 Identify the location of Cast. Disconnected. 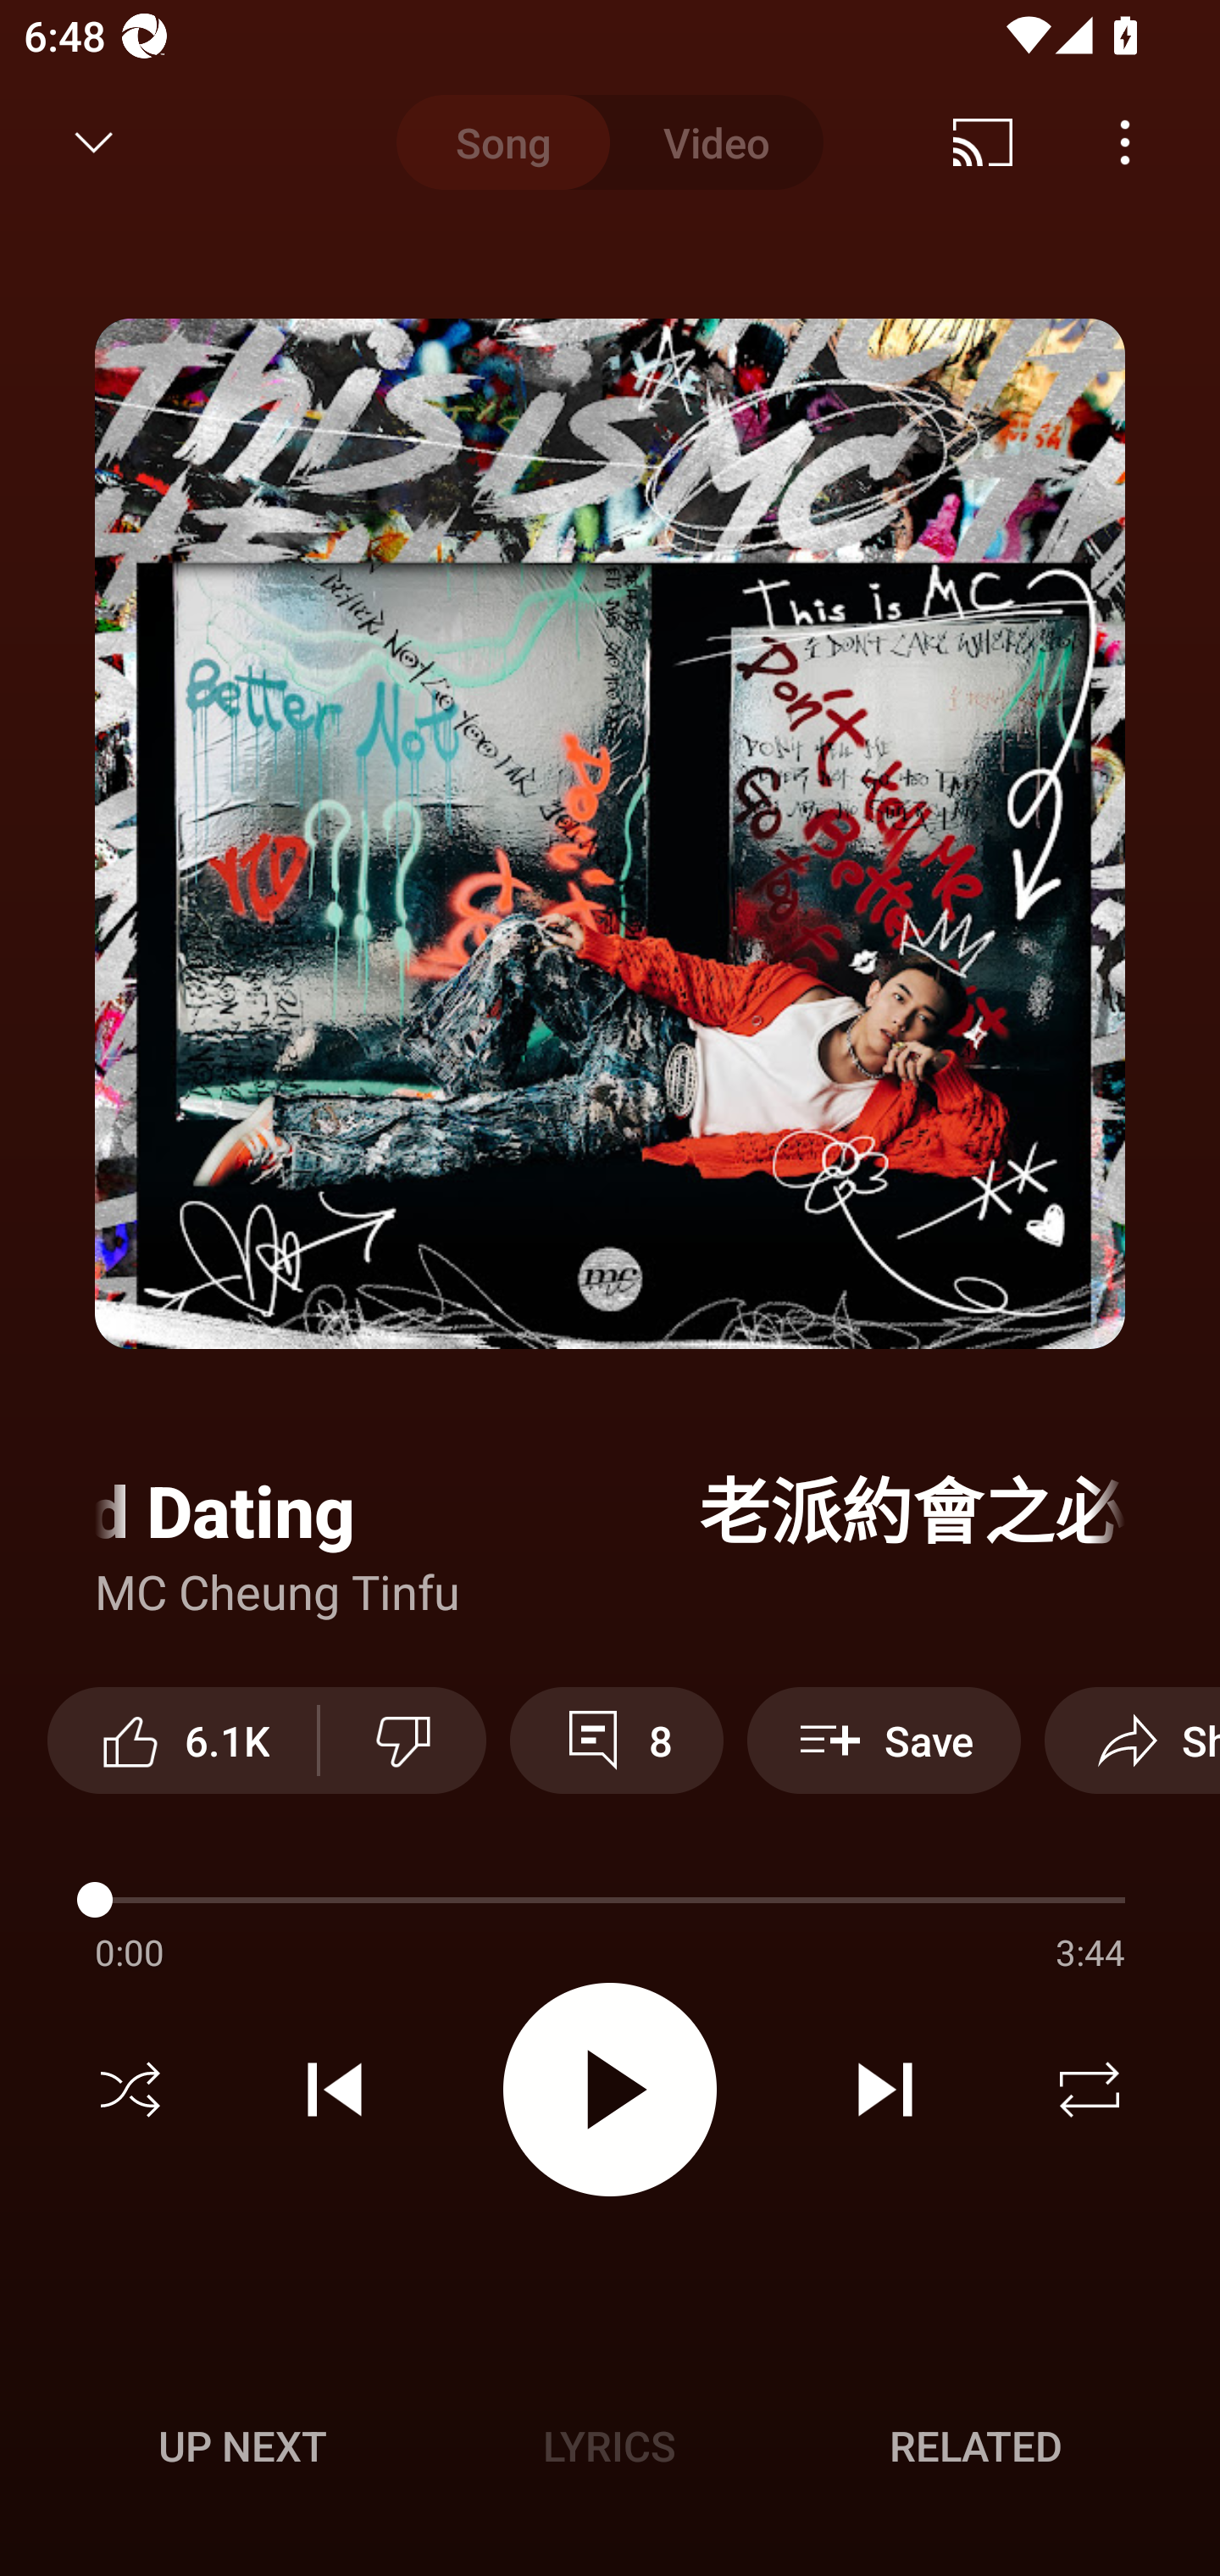
(983, 142).